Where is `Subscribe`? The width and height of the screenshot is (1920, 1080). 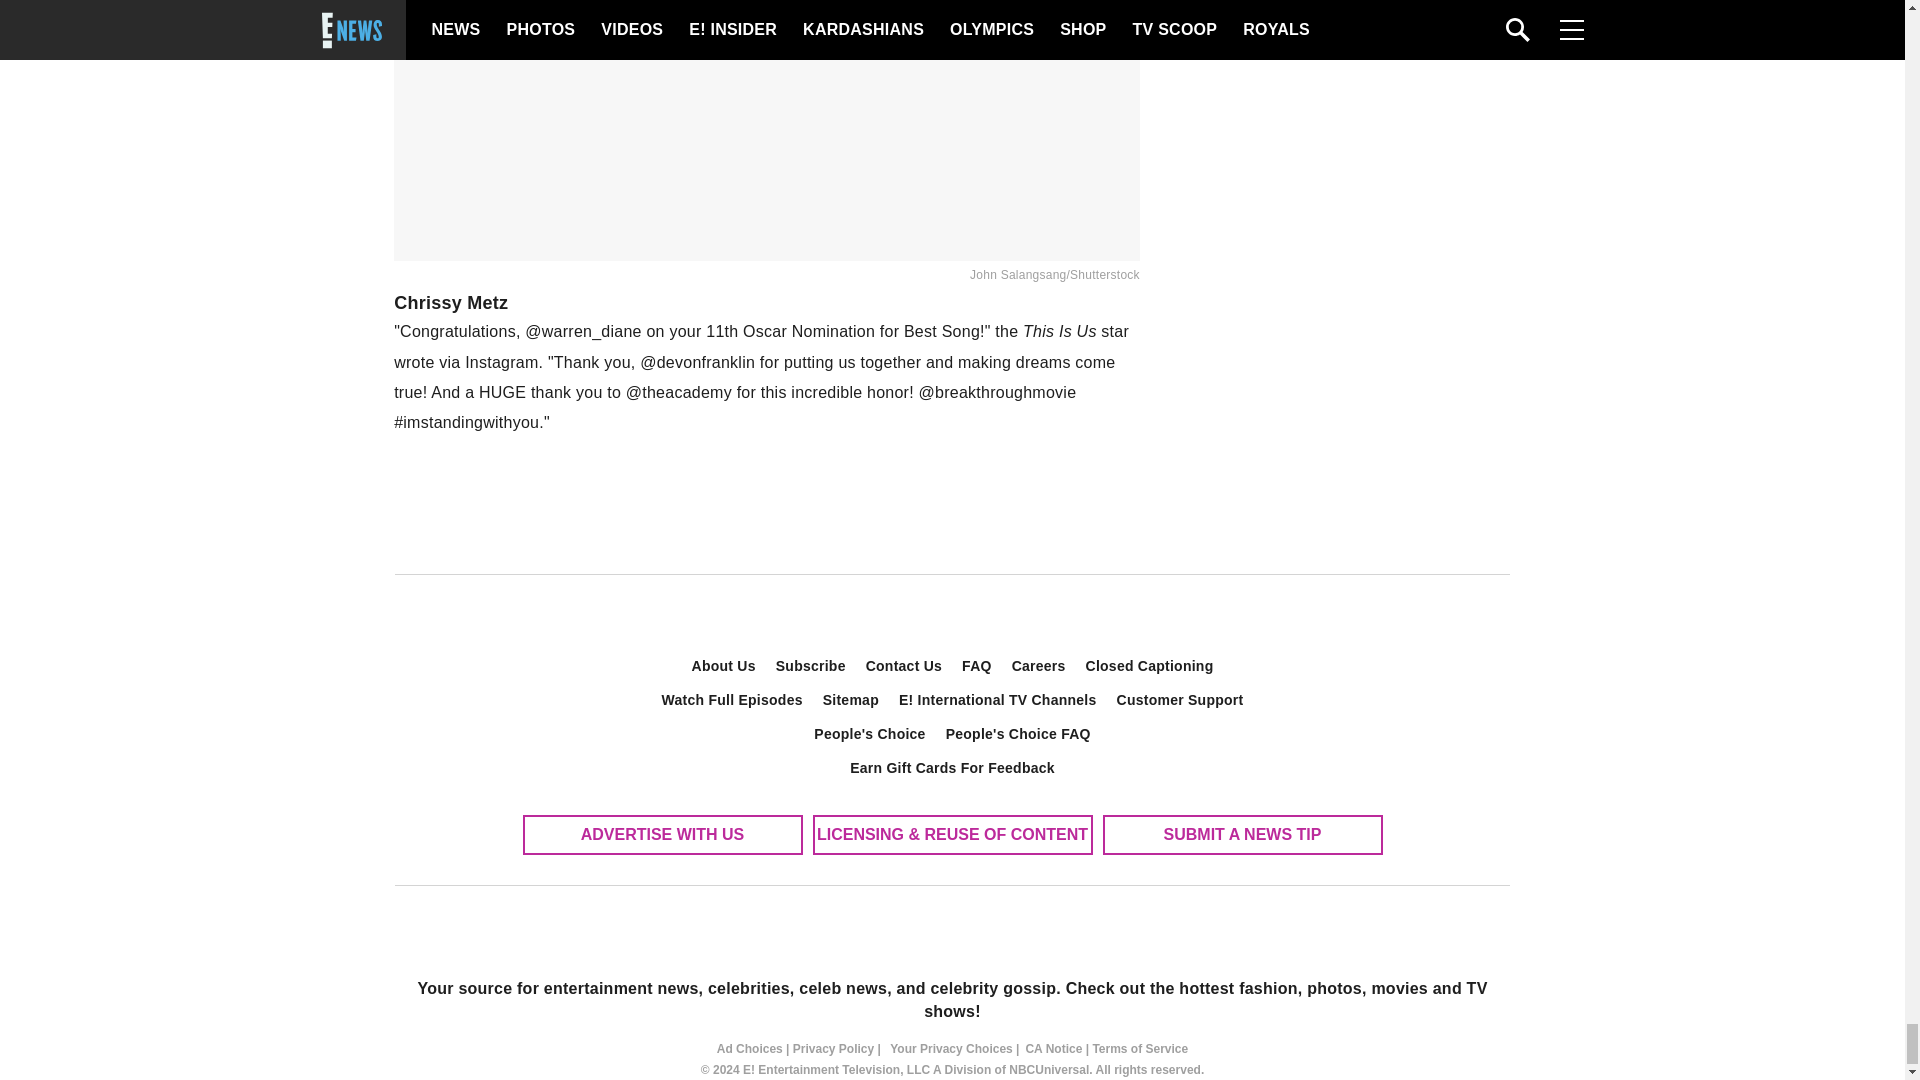
Subscribe is located at coordinates (811, 666).